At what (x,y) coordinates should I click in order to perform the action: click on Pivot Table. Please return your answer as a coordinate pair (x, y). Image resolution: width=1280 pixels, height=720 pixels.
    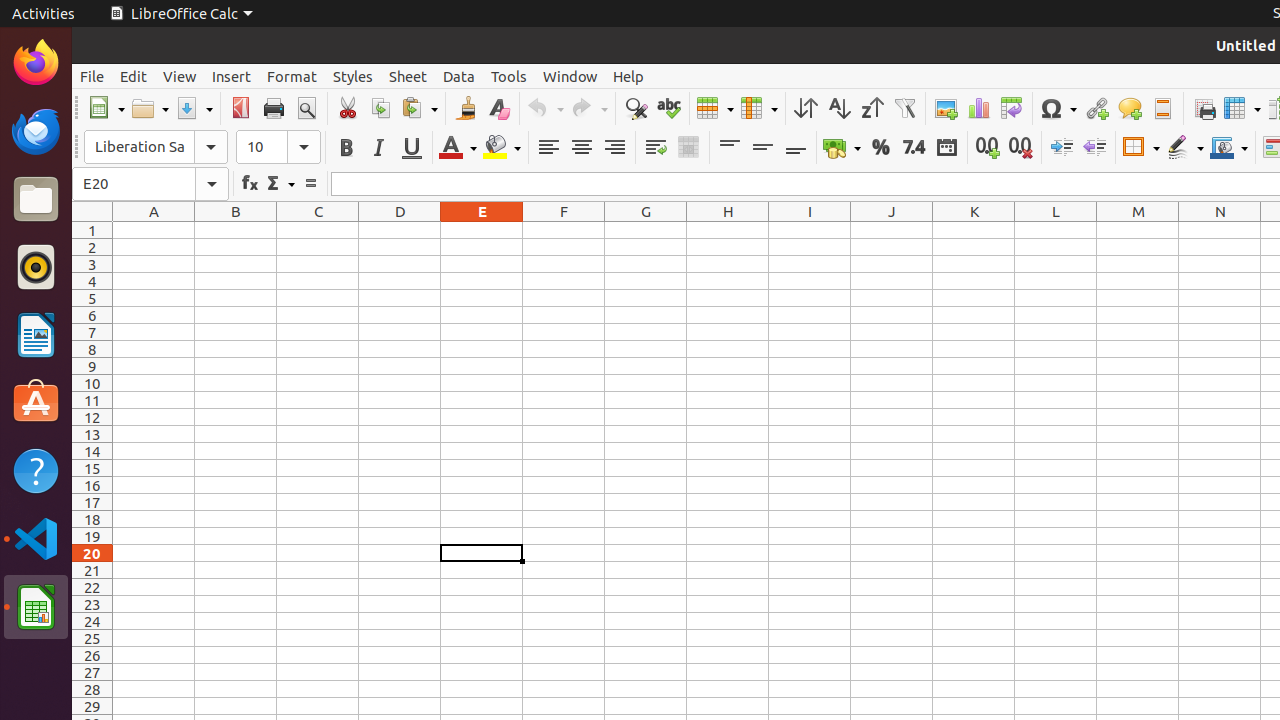
    Looking at the image, I should click on (1012, 108).